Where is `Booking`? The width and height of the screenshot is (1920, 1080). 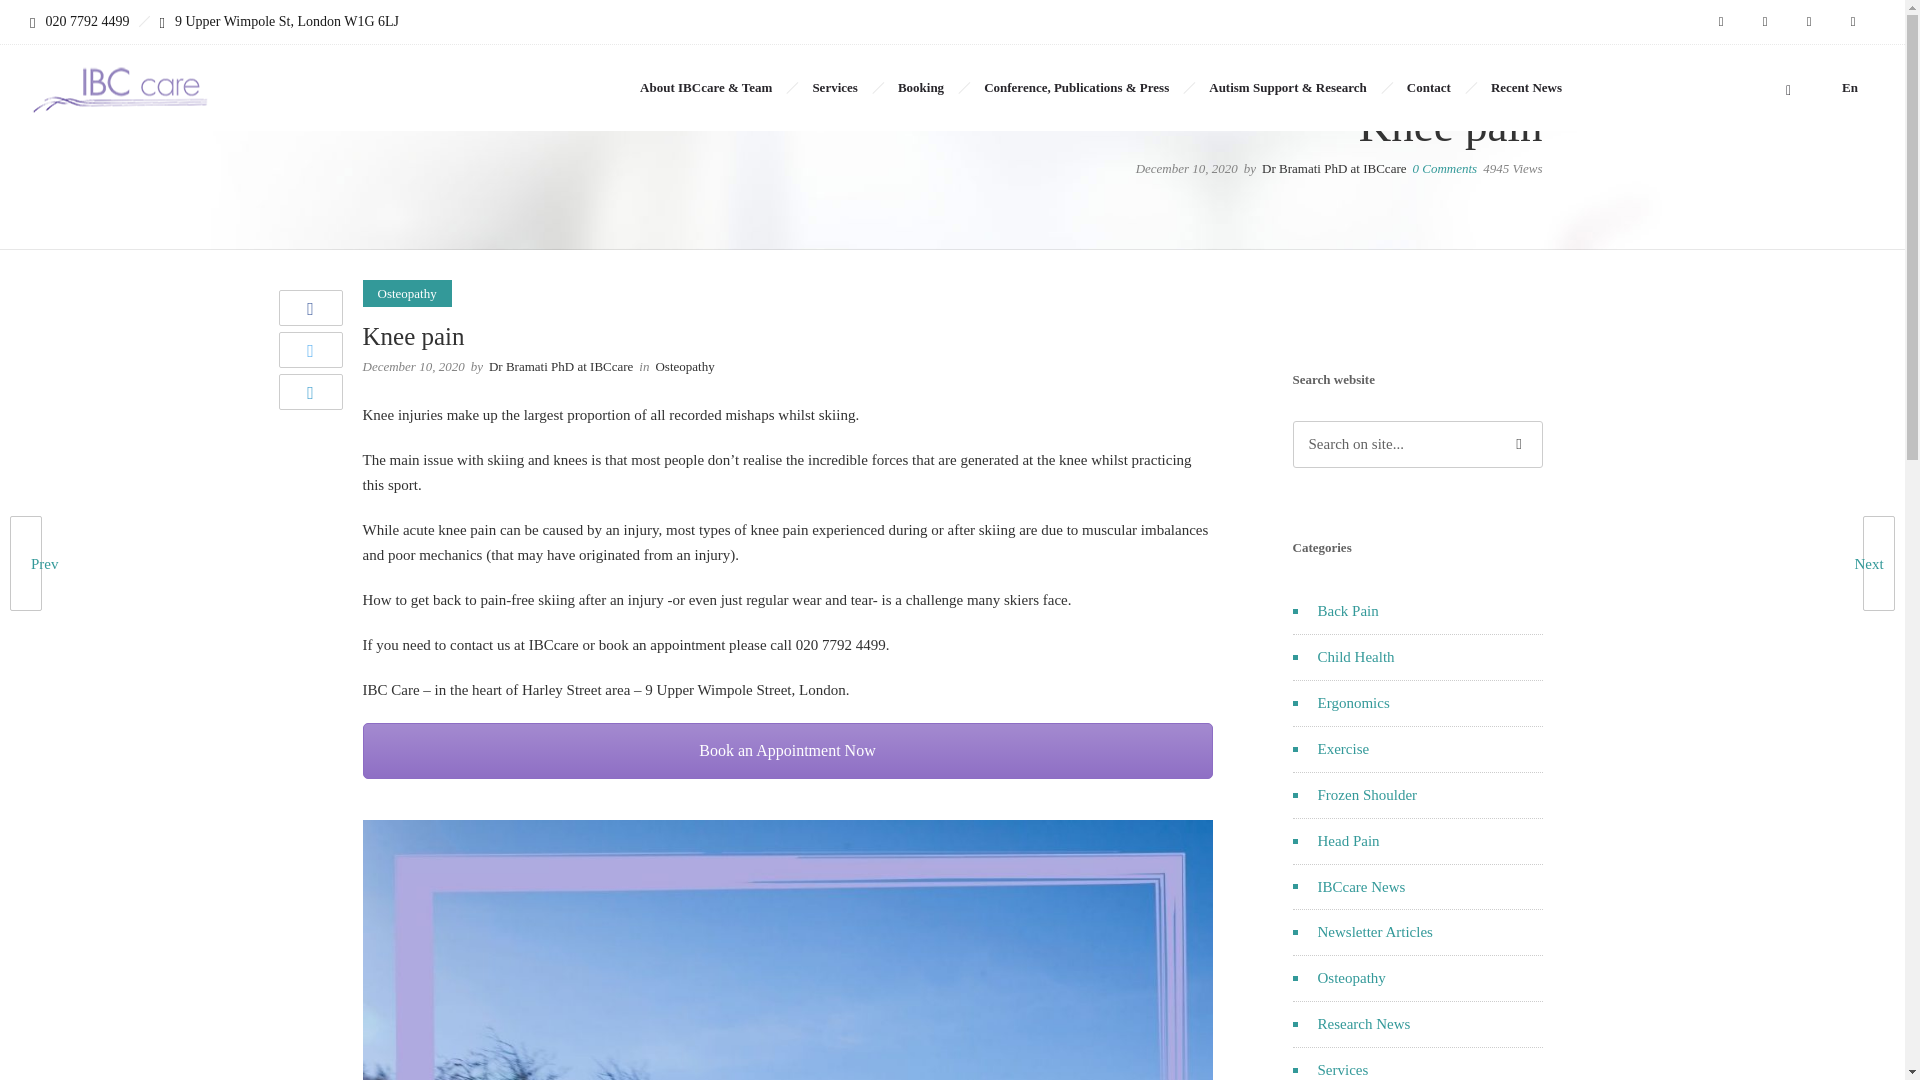
Booking is located at coordinates (920, 88).